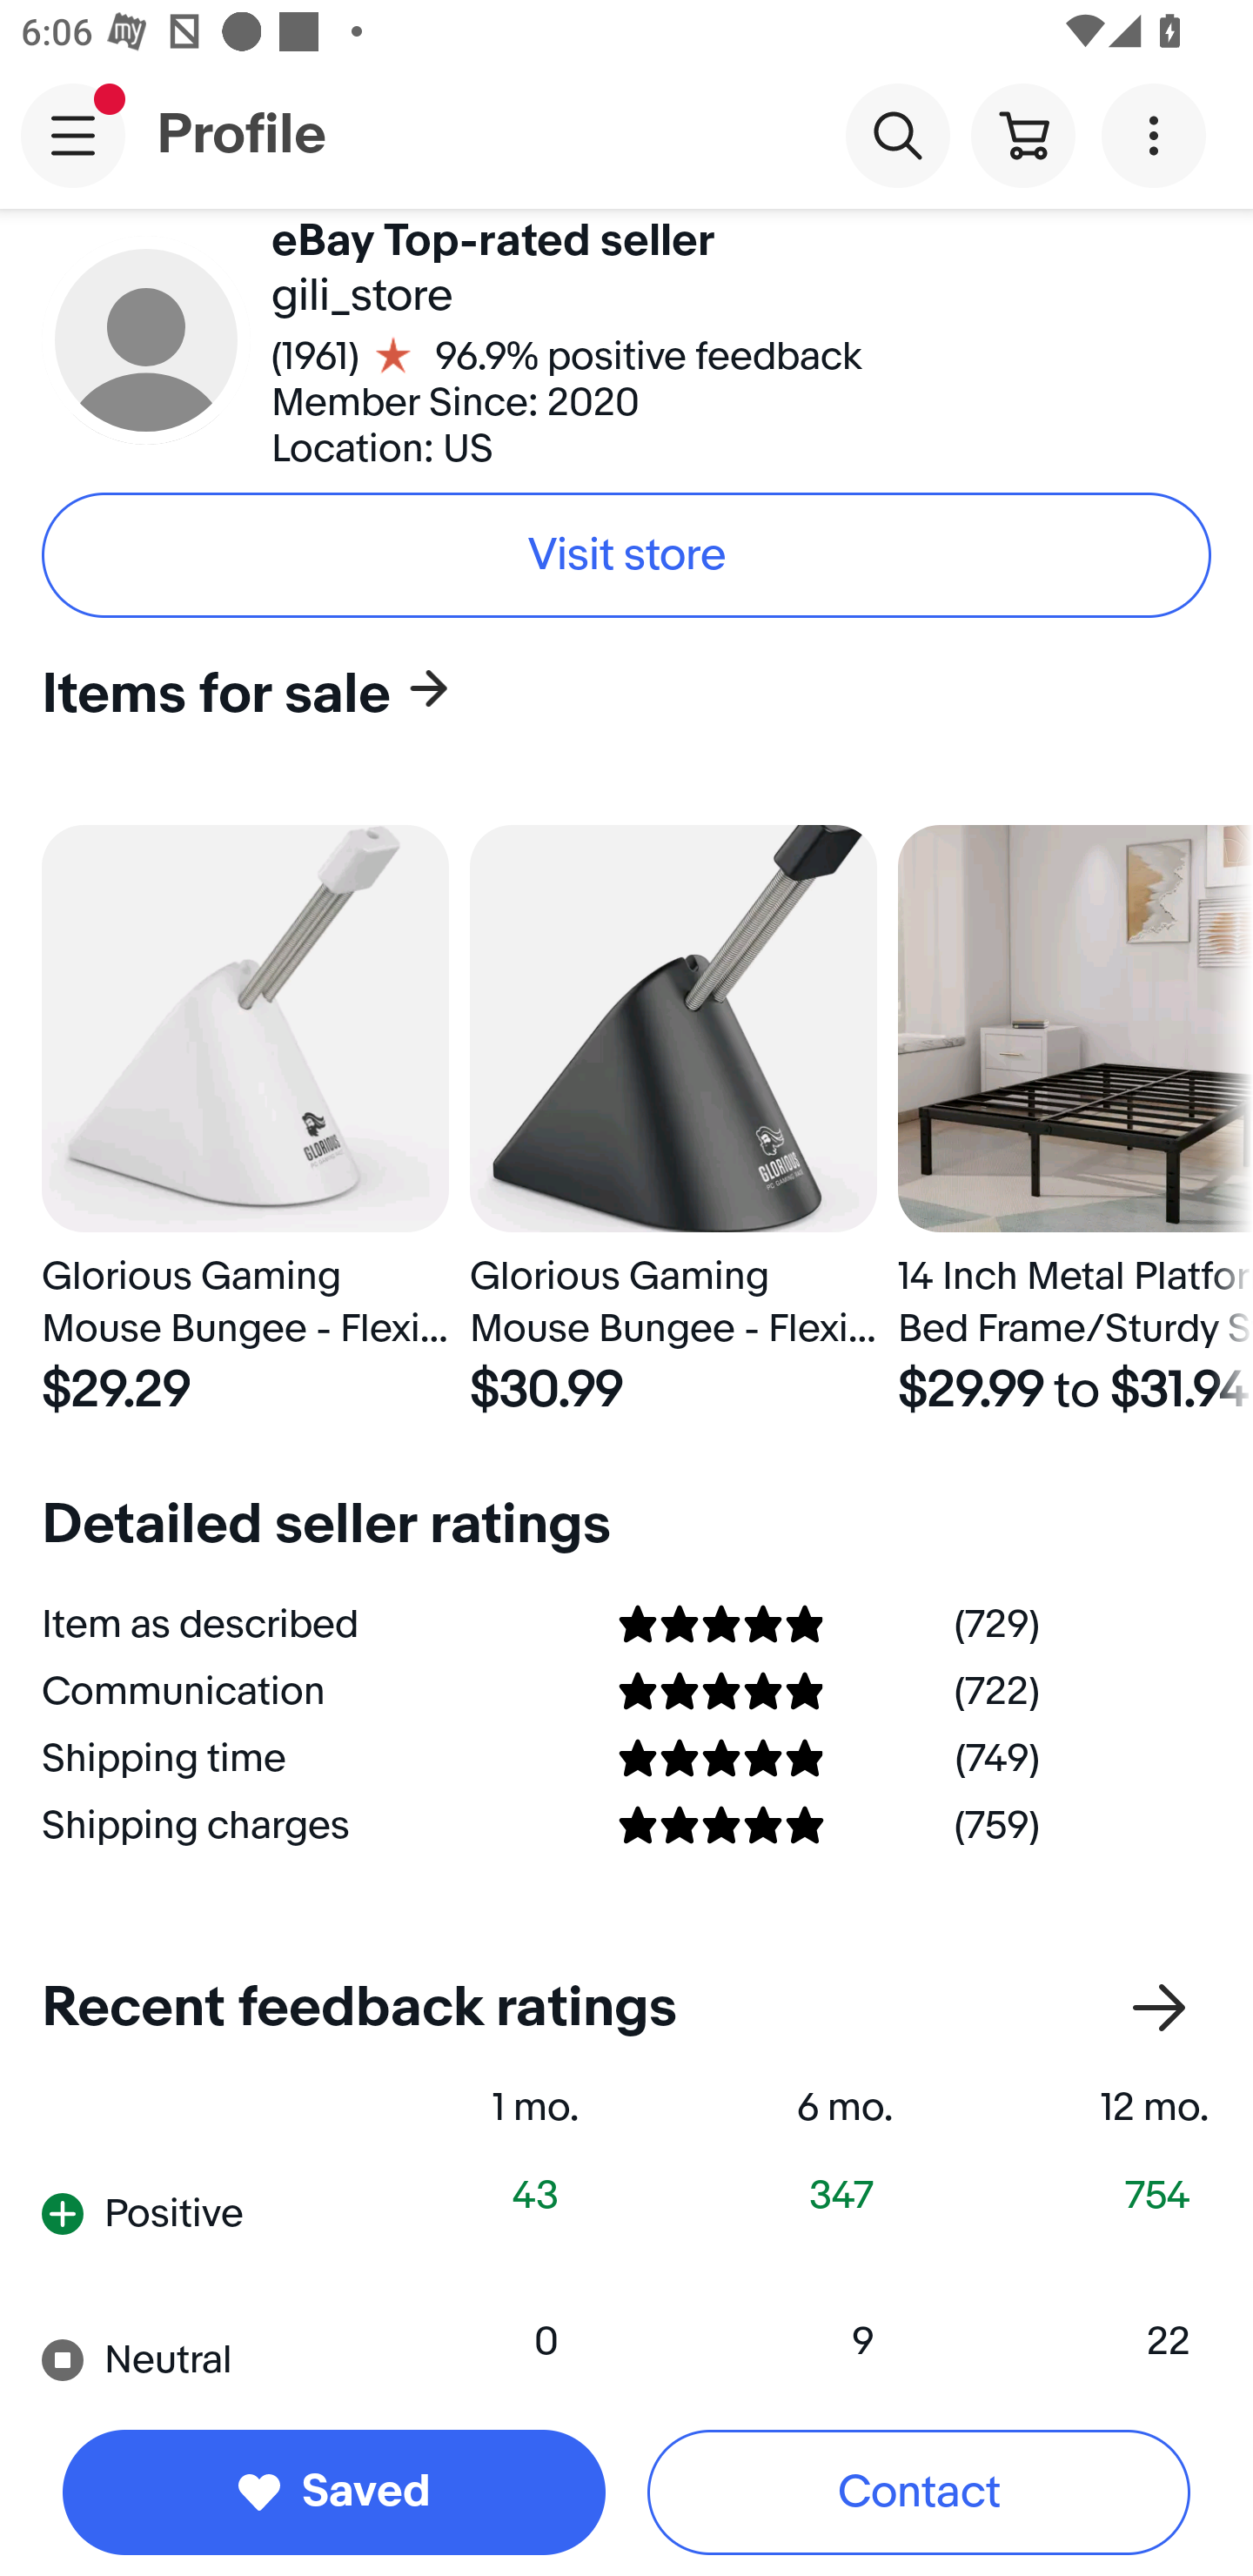 The height and width of the screenshot is (2576, 1253). What do you see at coordinates (184, 2214) in the screenshot?
I see `Positive Open all positive rating details.` at bounding box center [184, 2214].